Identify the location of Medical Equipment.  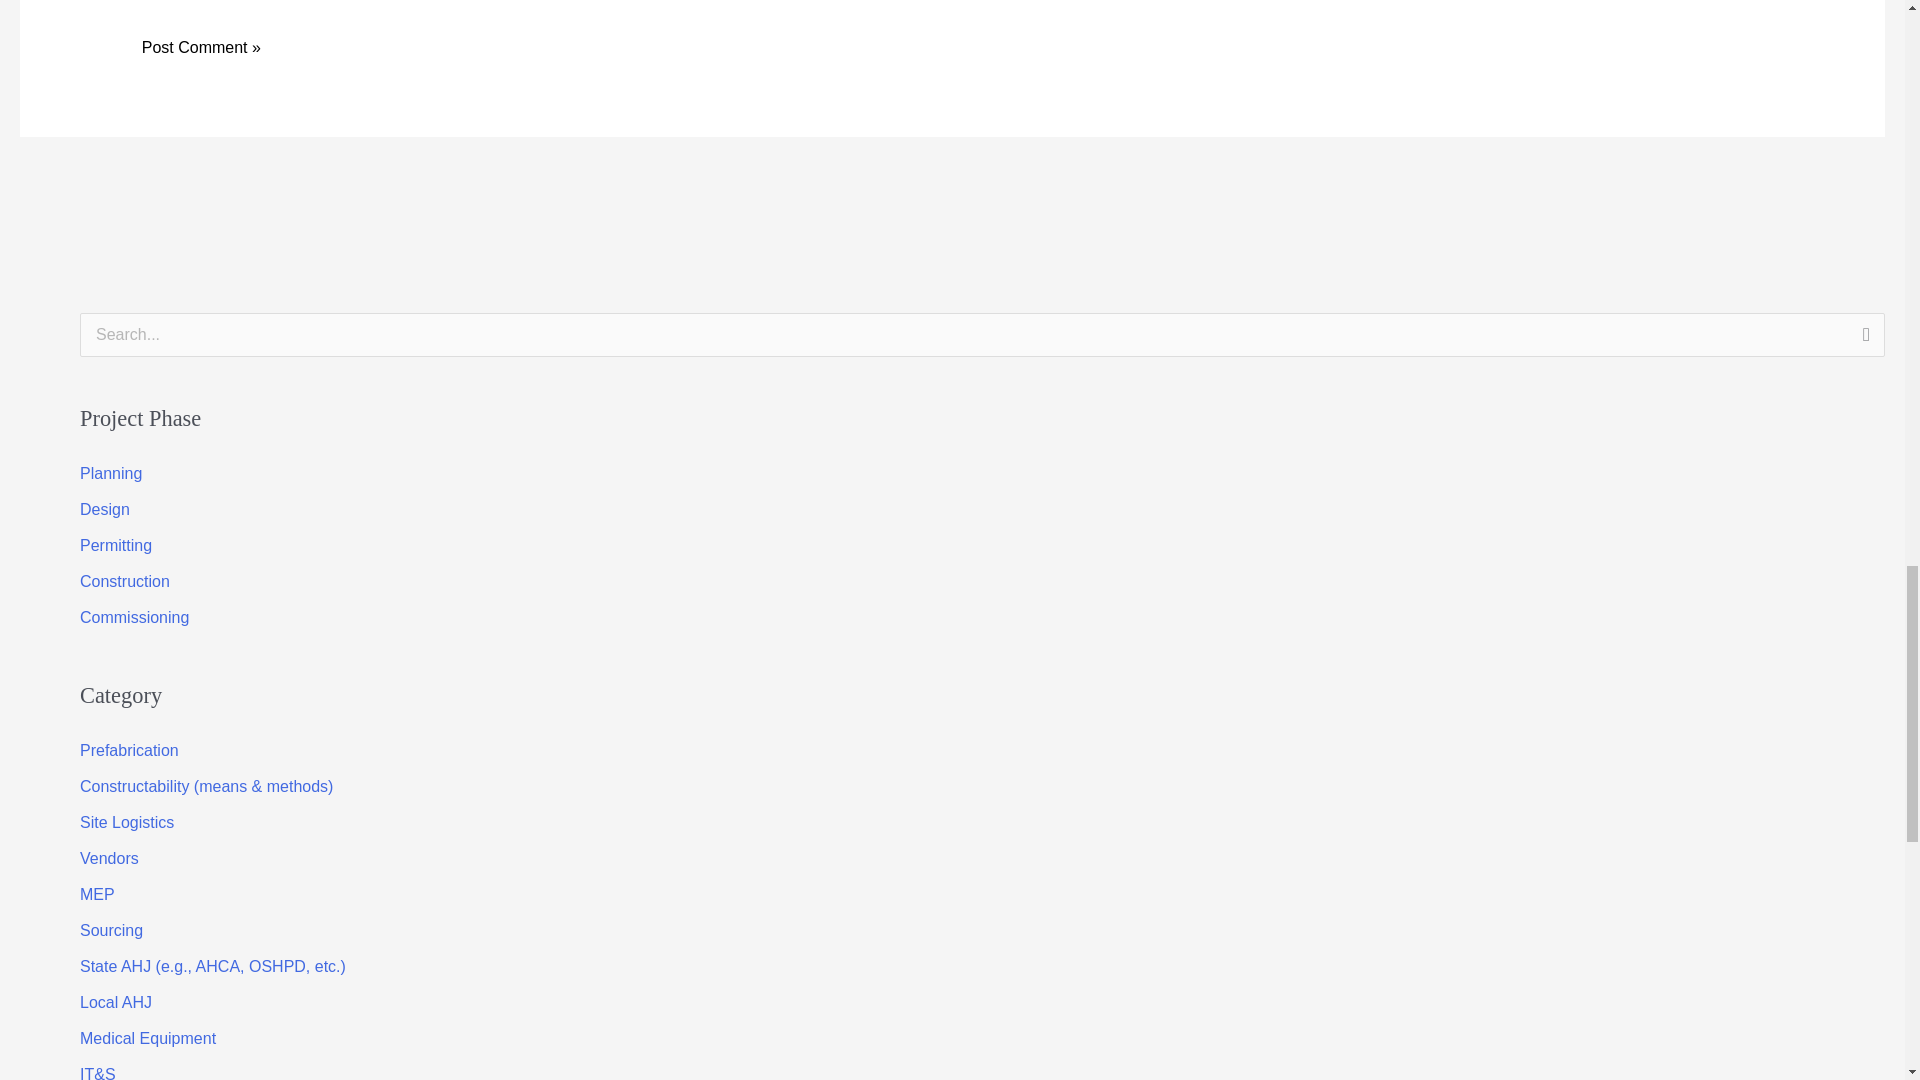
(148, 1038).